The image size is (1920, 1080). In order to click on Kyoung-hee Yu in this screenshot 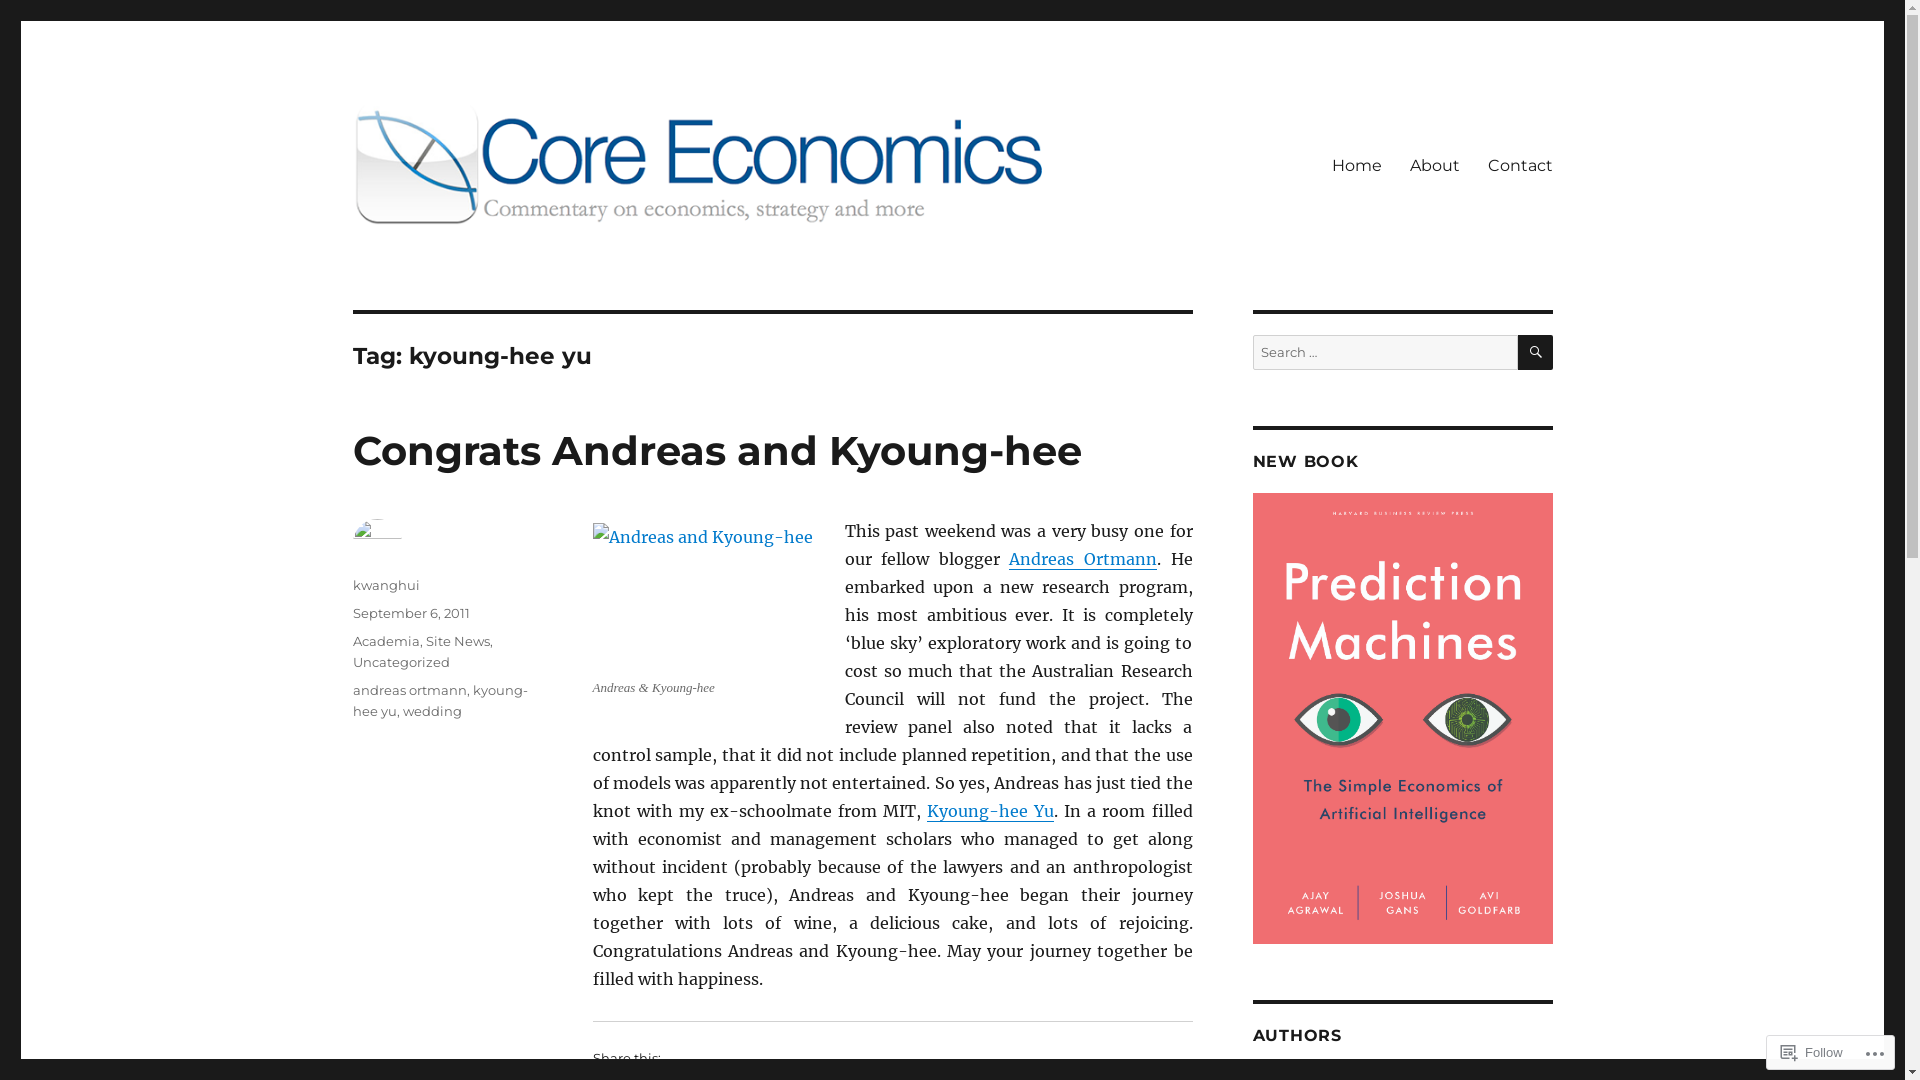, I will do `click(990, 811)`.